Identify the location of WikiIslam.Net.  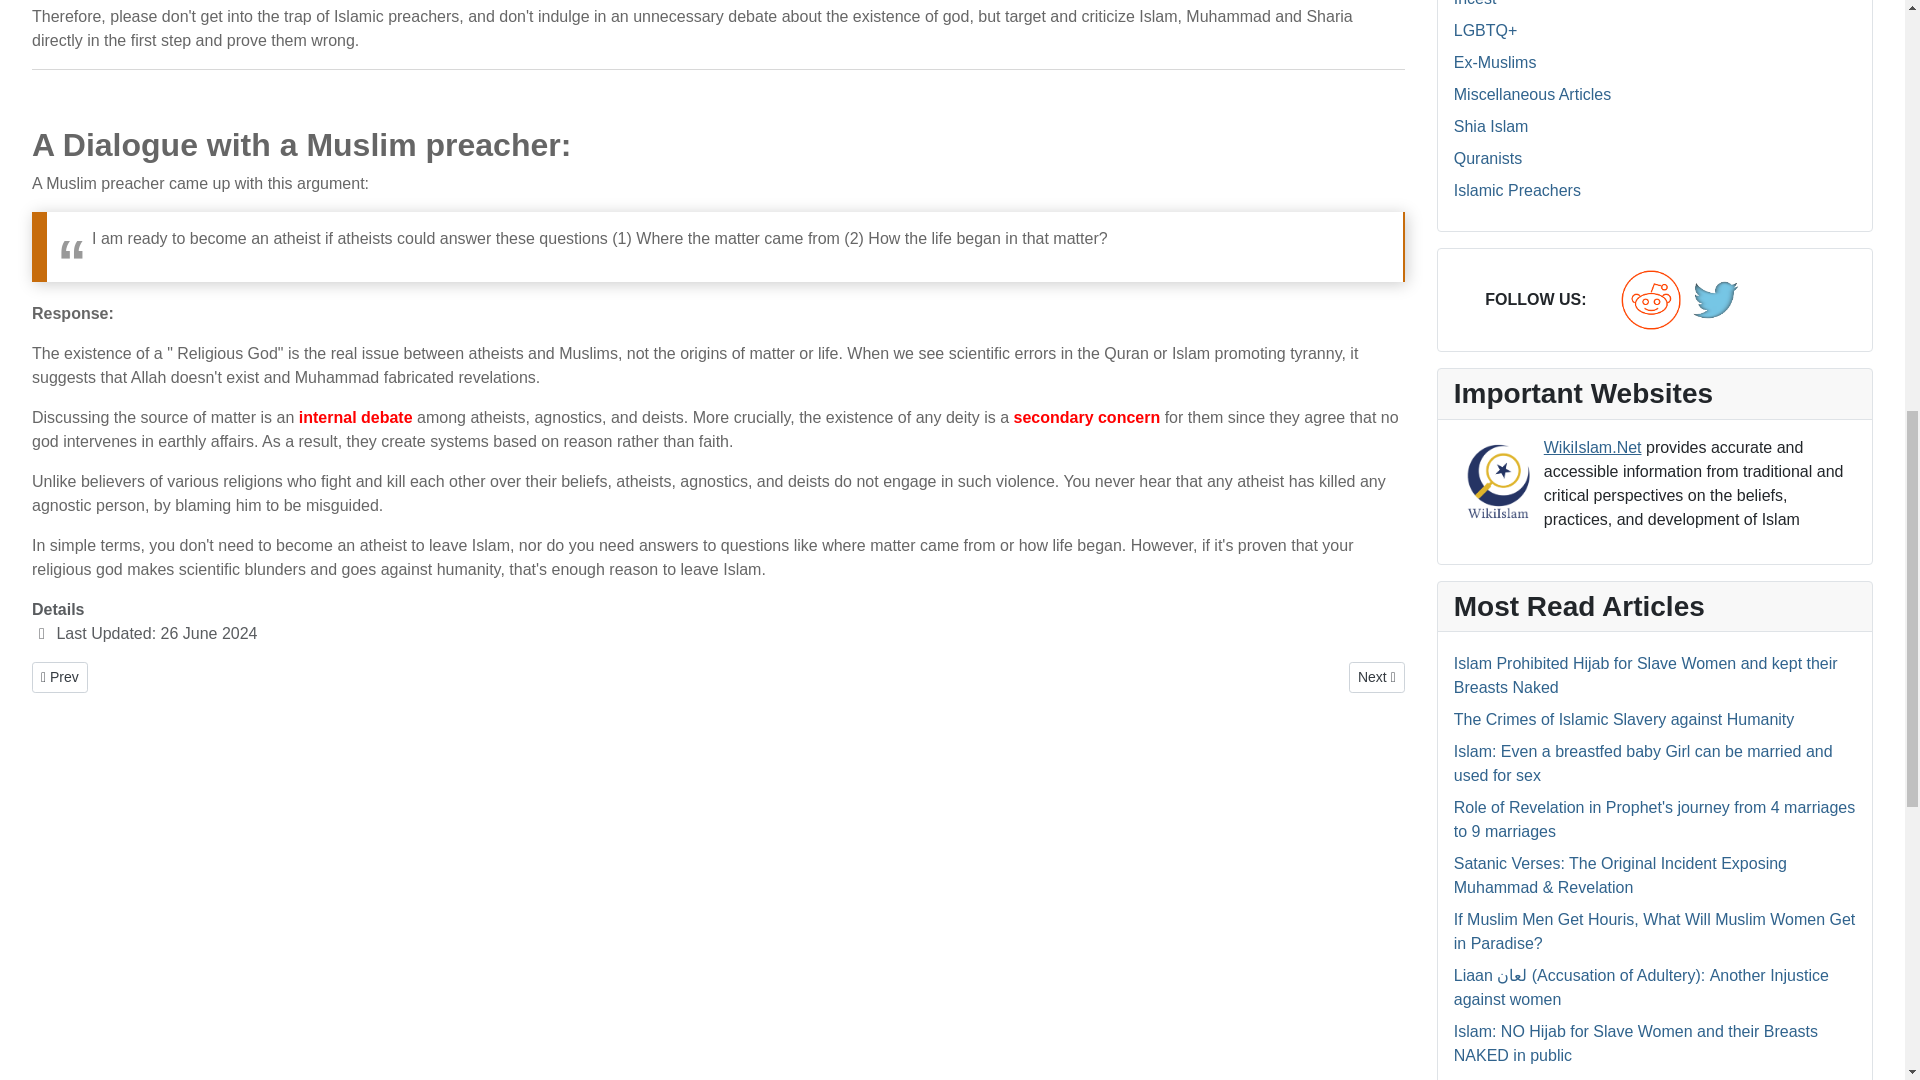
(1498, 480).